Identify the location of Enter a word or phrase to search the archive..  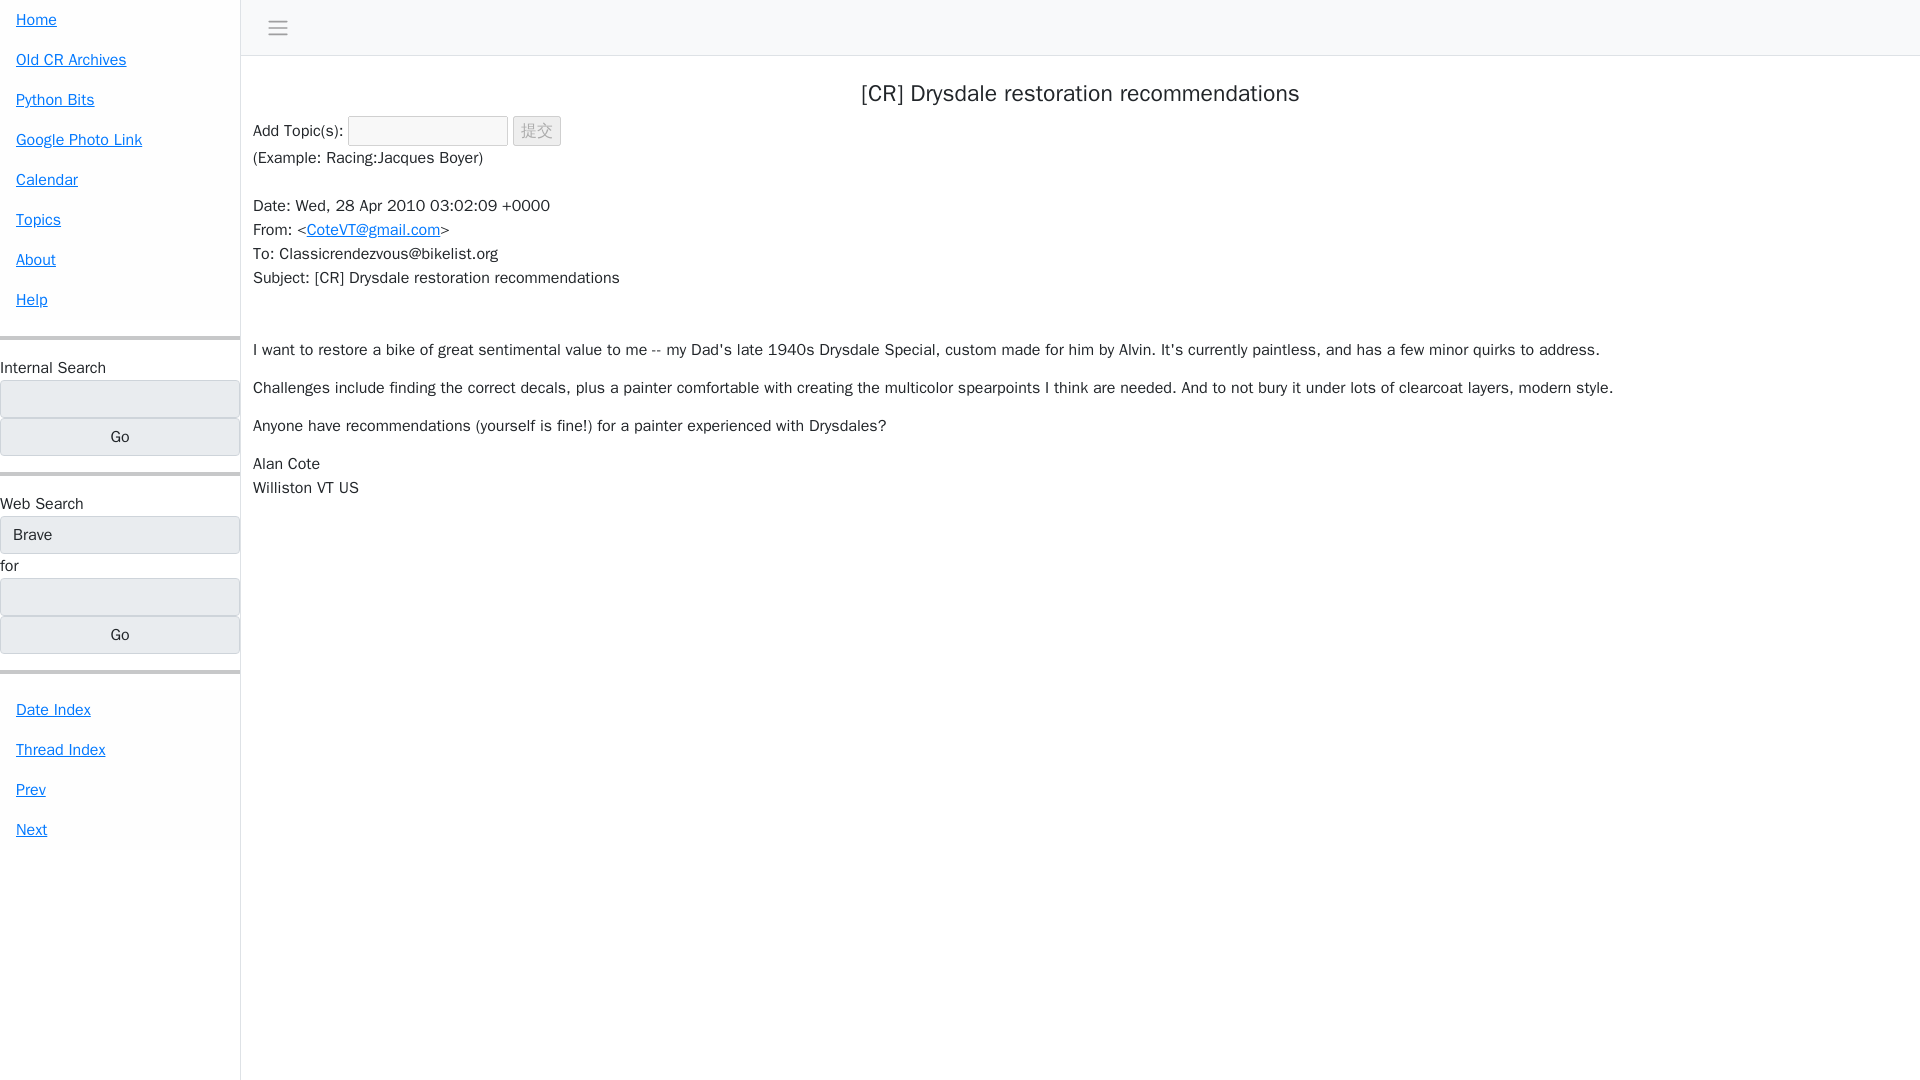
(52, 368).